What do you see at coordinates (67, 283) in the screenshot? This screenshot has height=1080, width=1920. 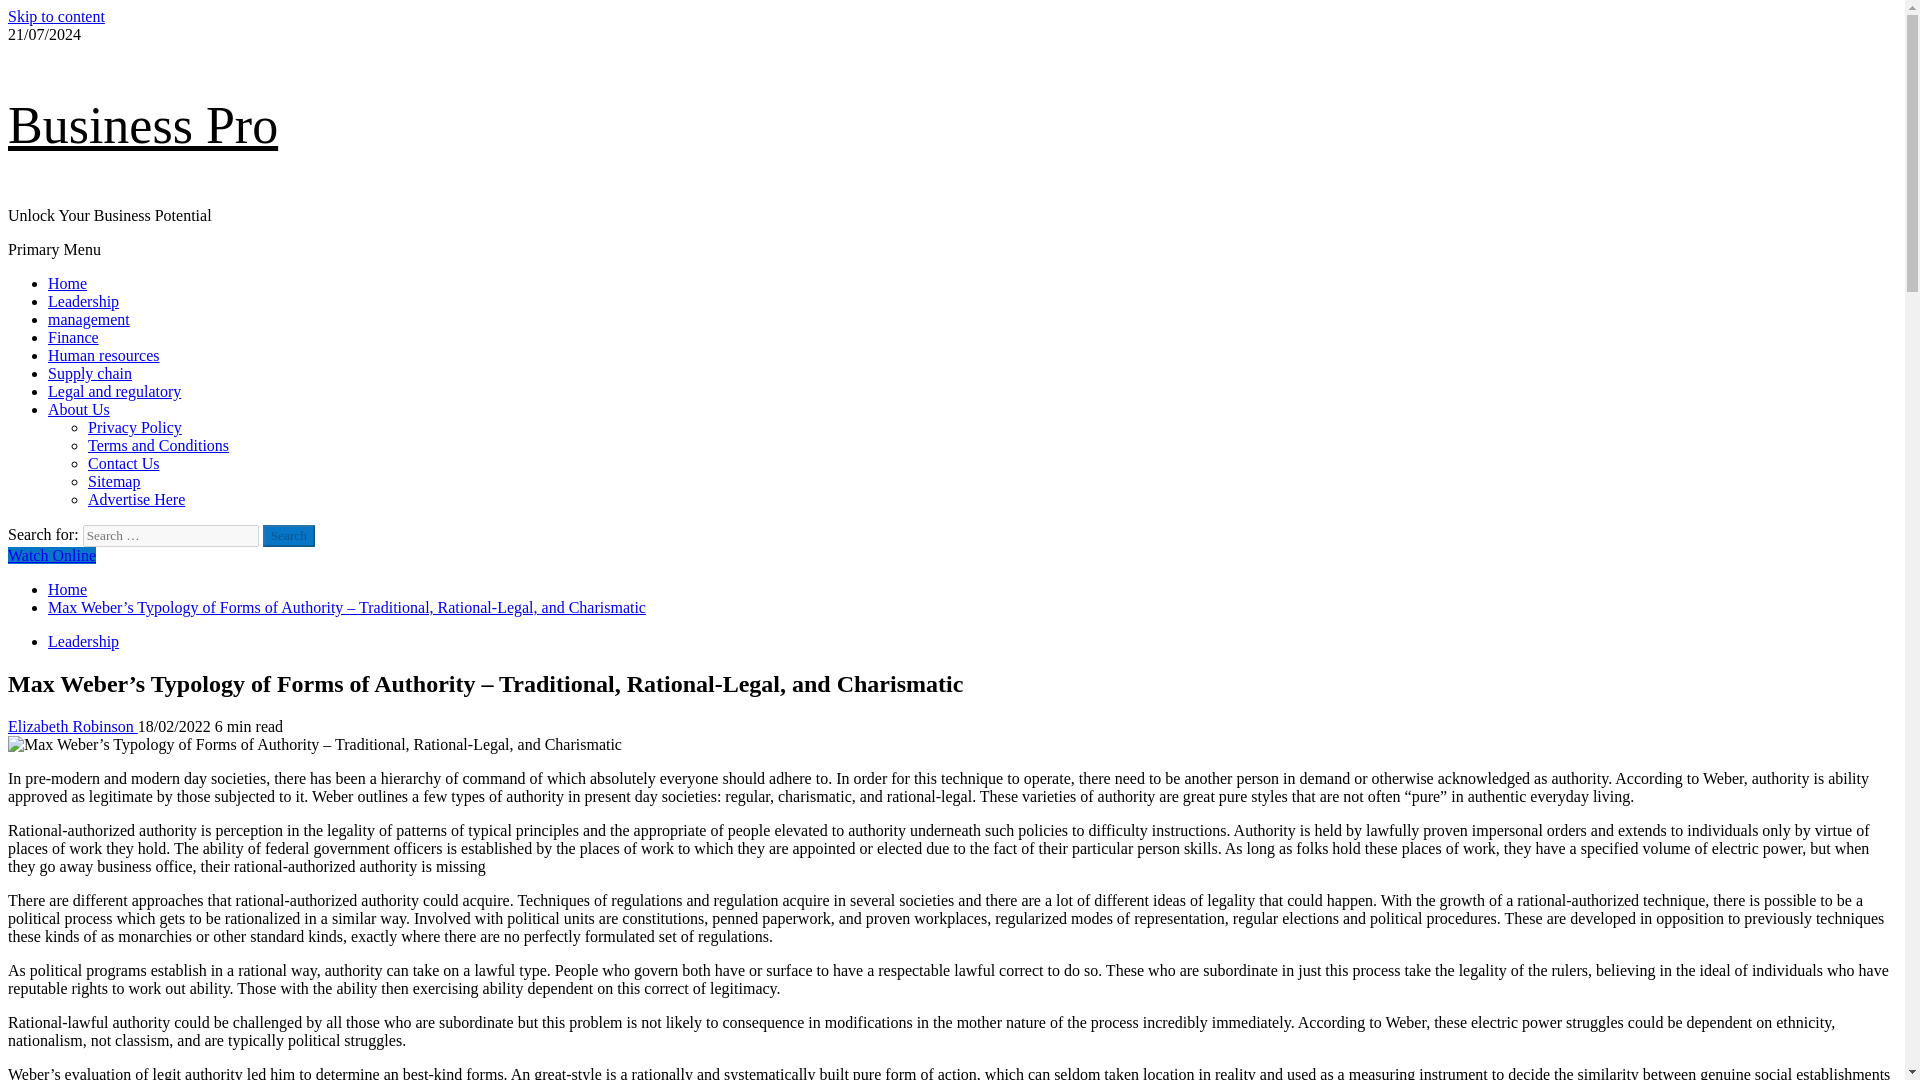 I see `Home` at bounding box center [67, 283].